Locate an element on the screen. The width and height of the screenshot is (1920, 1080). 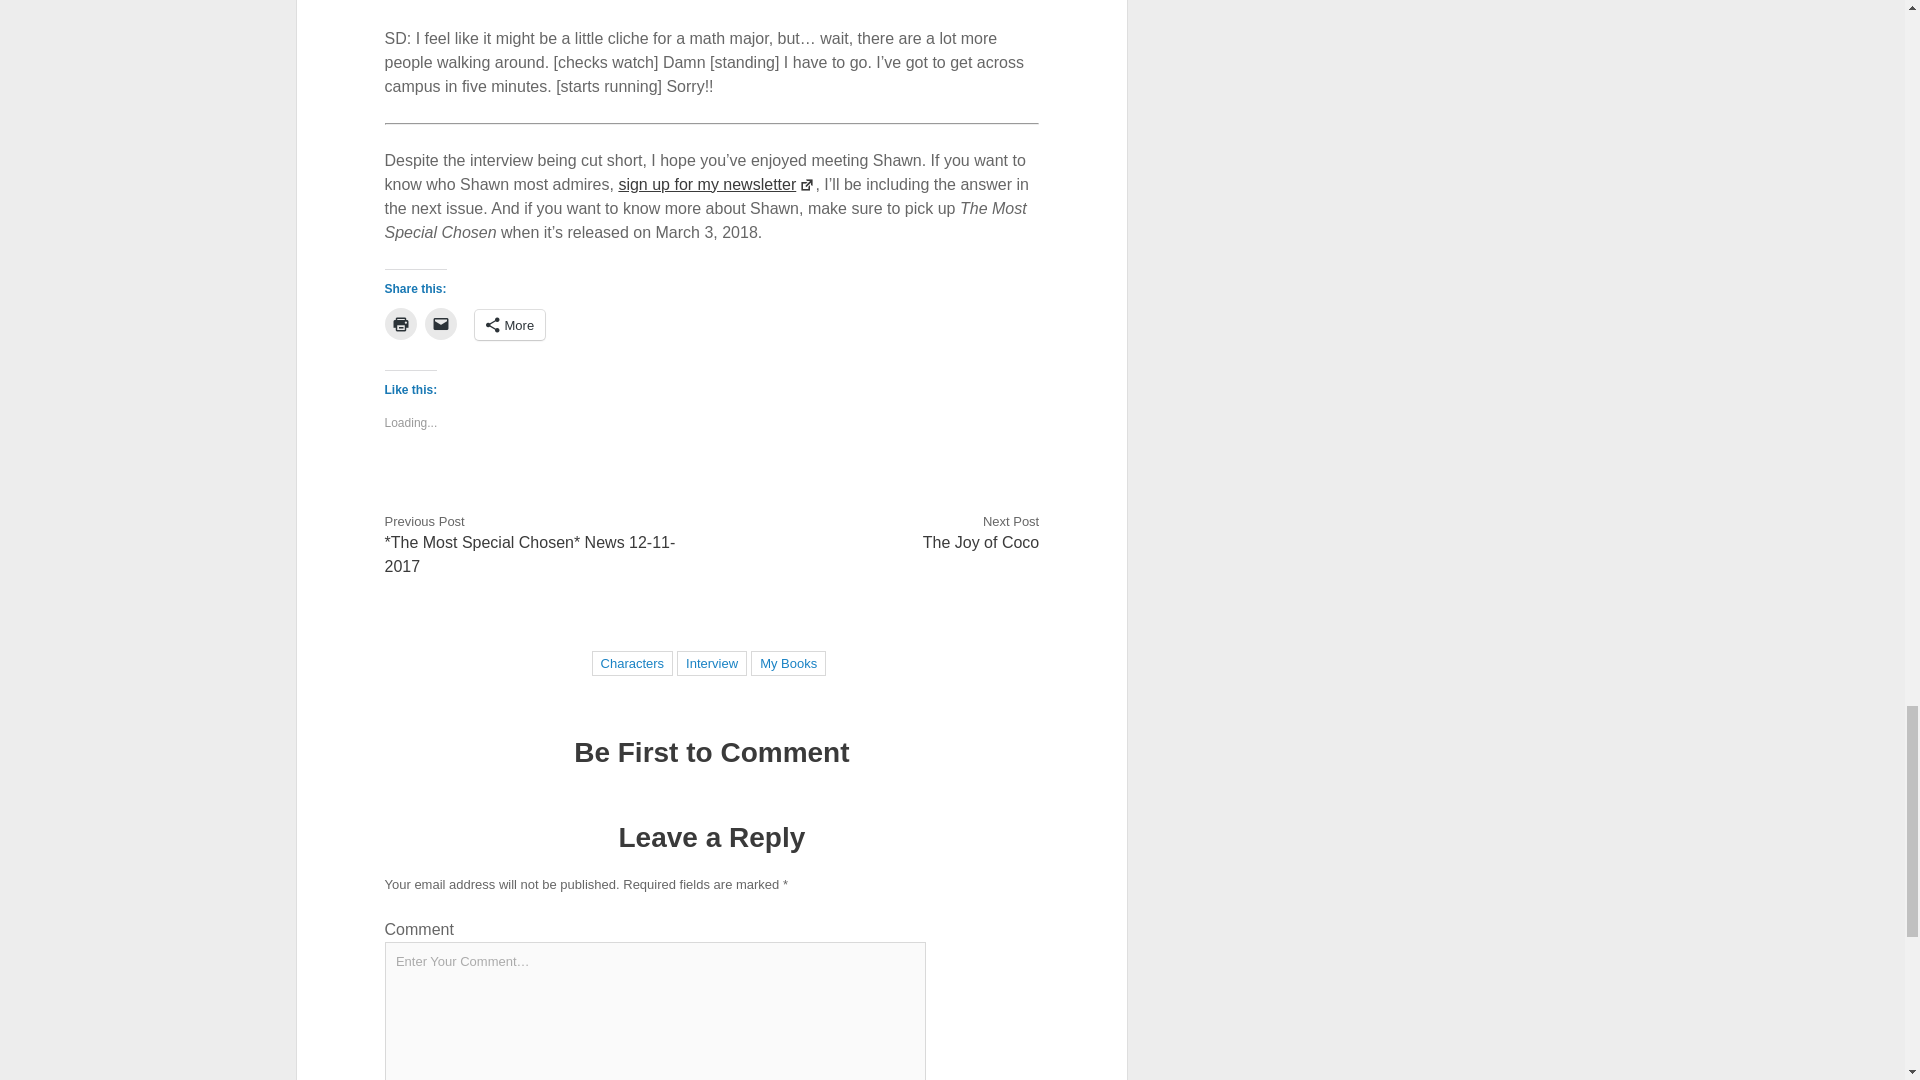
Click to email a link to a friend is located at coordinates (440, 324).